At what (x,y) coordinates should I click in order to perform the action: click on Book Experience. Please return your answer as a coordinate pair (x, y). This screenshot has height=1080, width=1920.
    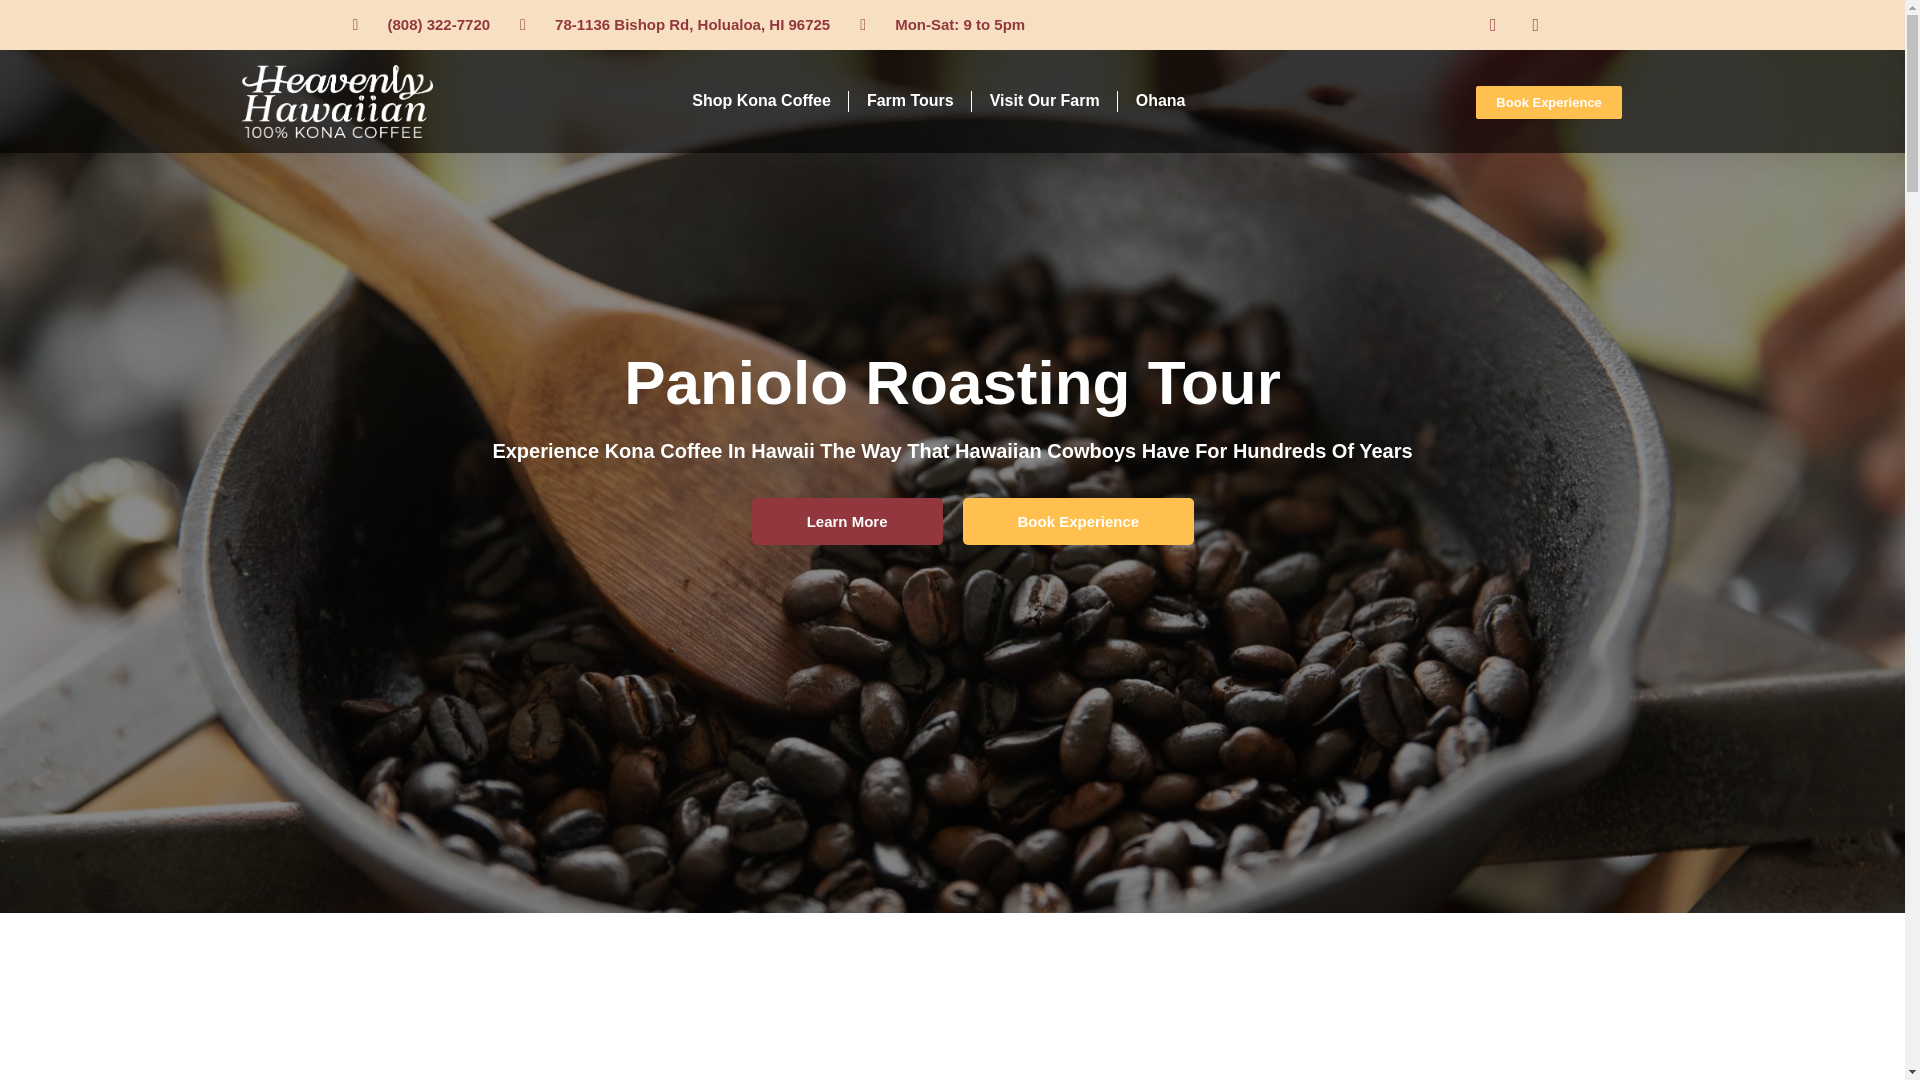
    Looking at the image, I should click on (1549, 102).